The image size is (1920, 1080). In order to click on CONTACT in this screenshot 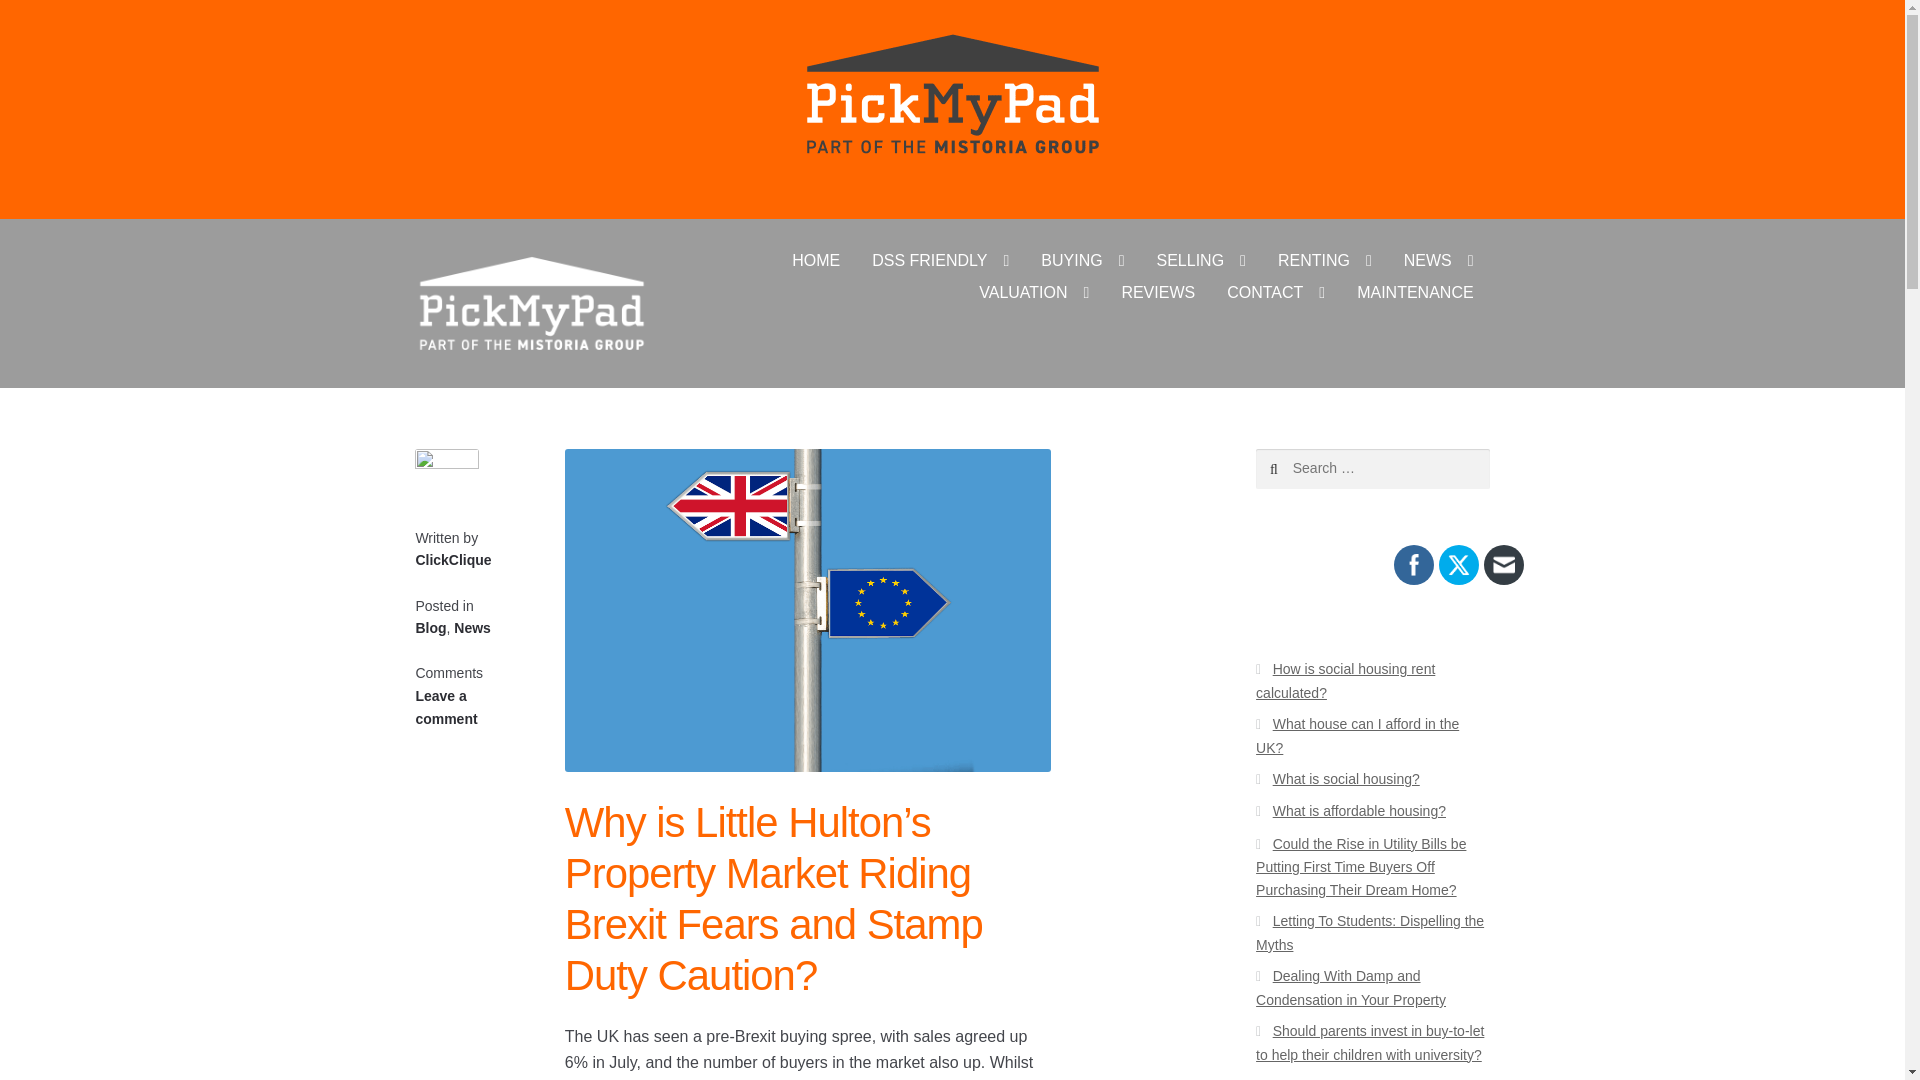, I will do `click(1276, 292)`.